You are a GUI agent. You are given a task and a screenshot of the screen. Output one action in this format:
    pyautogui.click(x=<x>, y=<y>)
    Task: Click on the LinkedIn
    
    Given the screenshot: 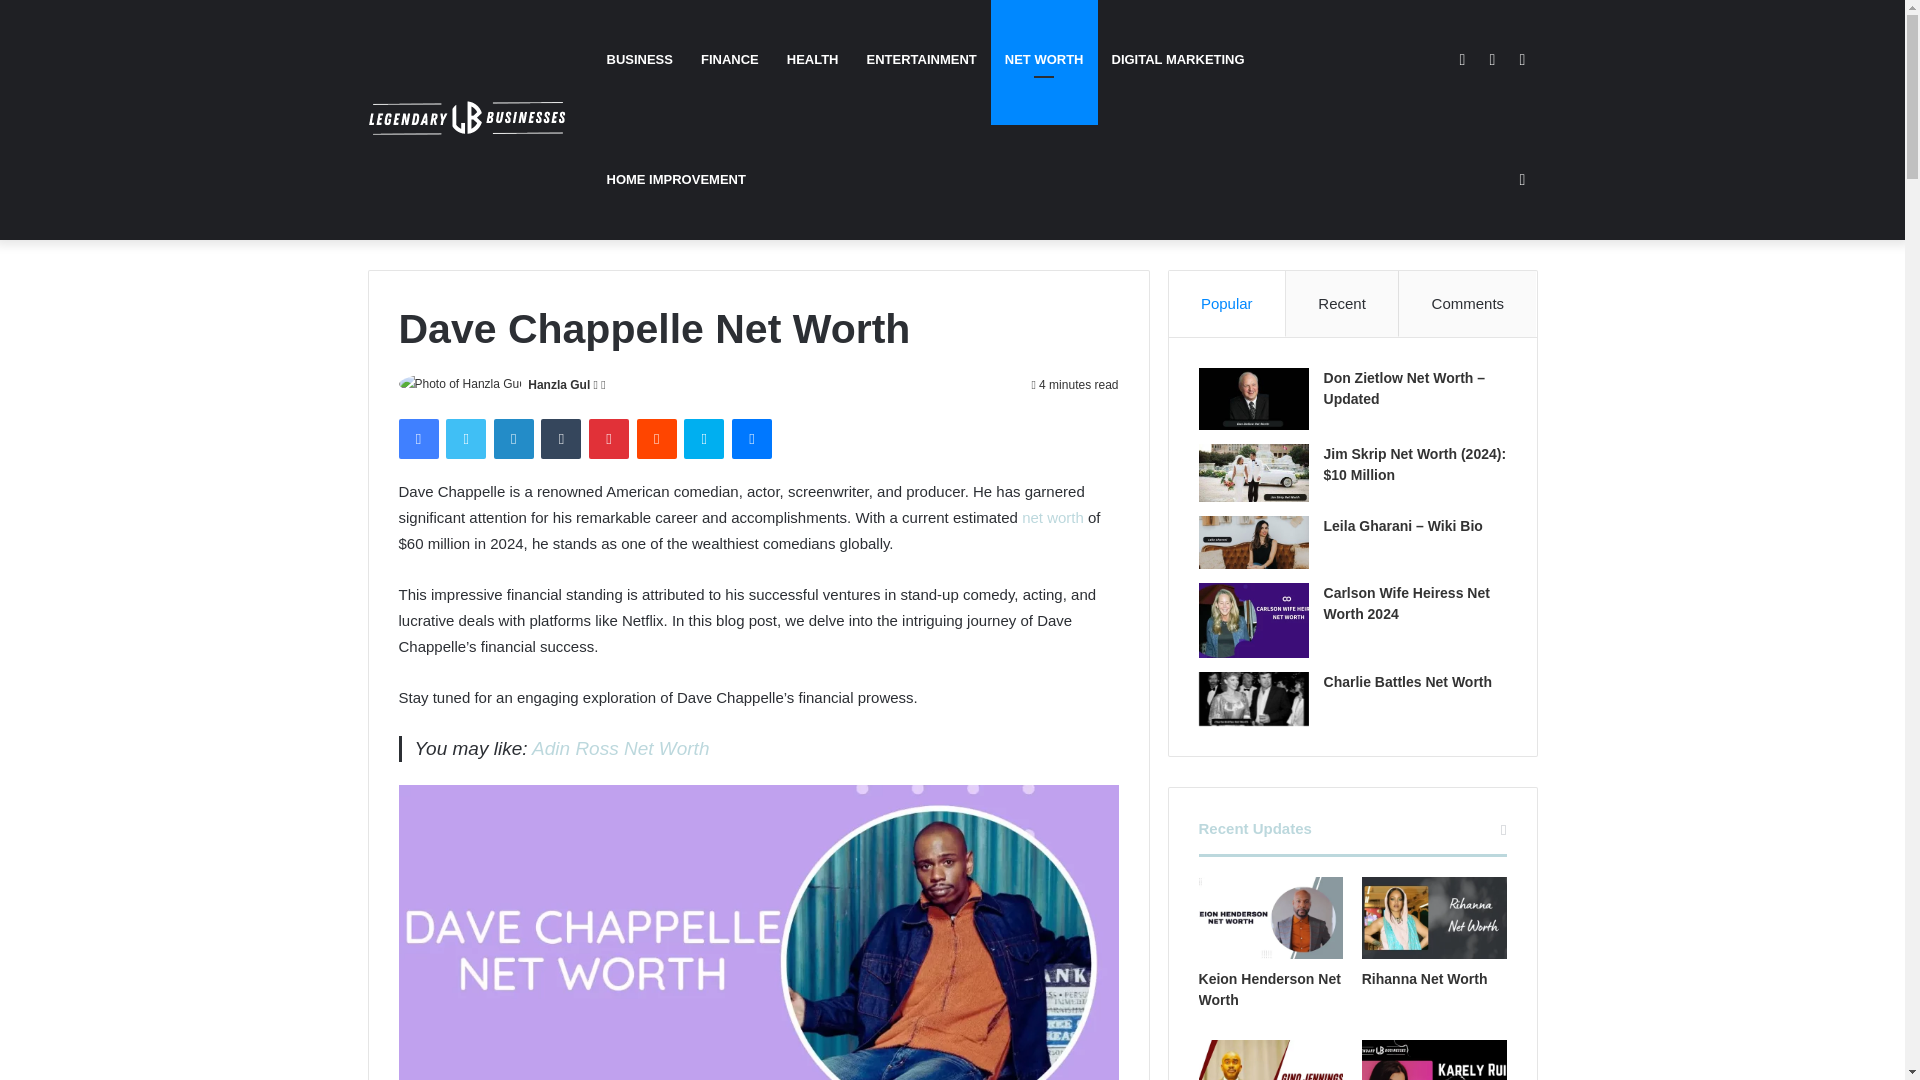 What is the action you would take?
    pyautogui.click(x=513, y=439)
    